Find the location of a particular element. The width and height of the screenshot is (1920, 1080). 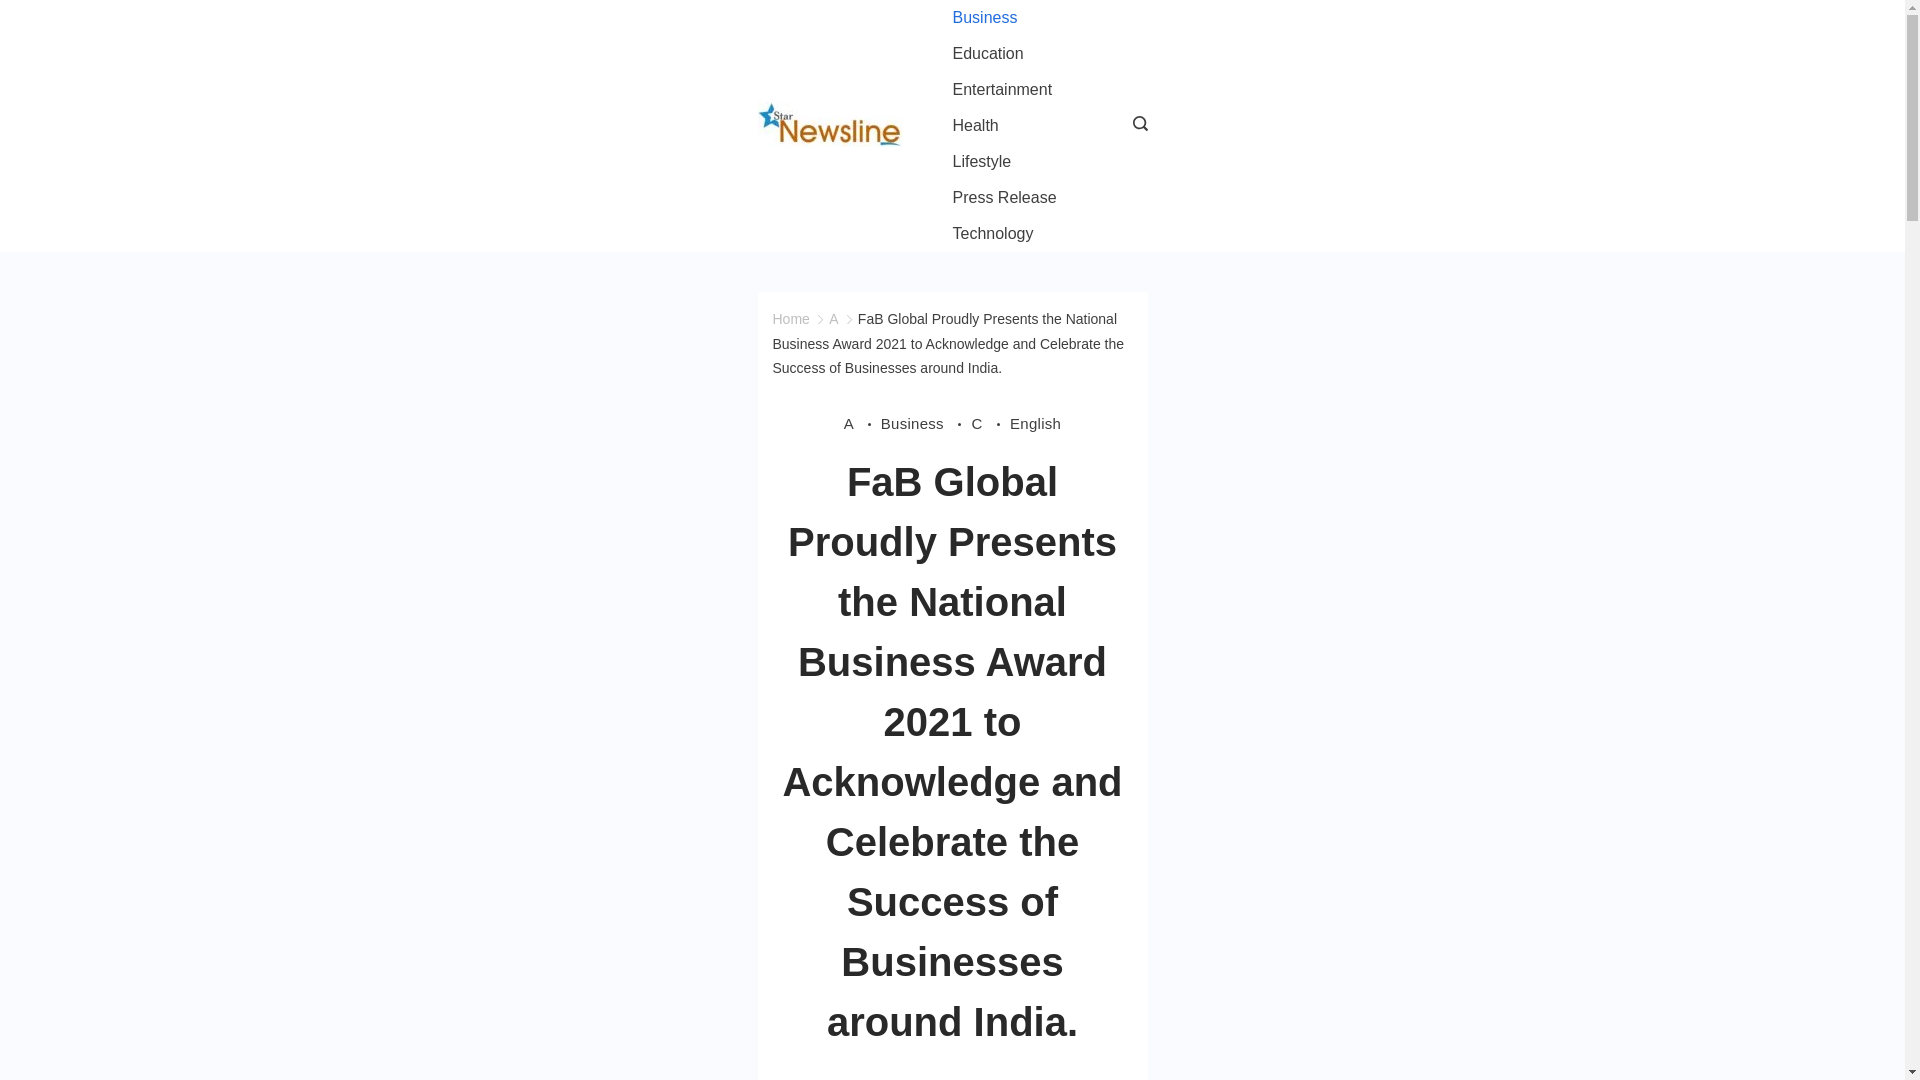

Lifestyle is located at coordinates (982, 162).